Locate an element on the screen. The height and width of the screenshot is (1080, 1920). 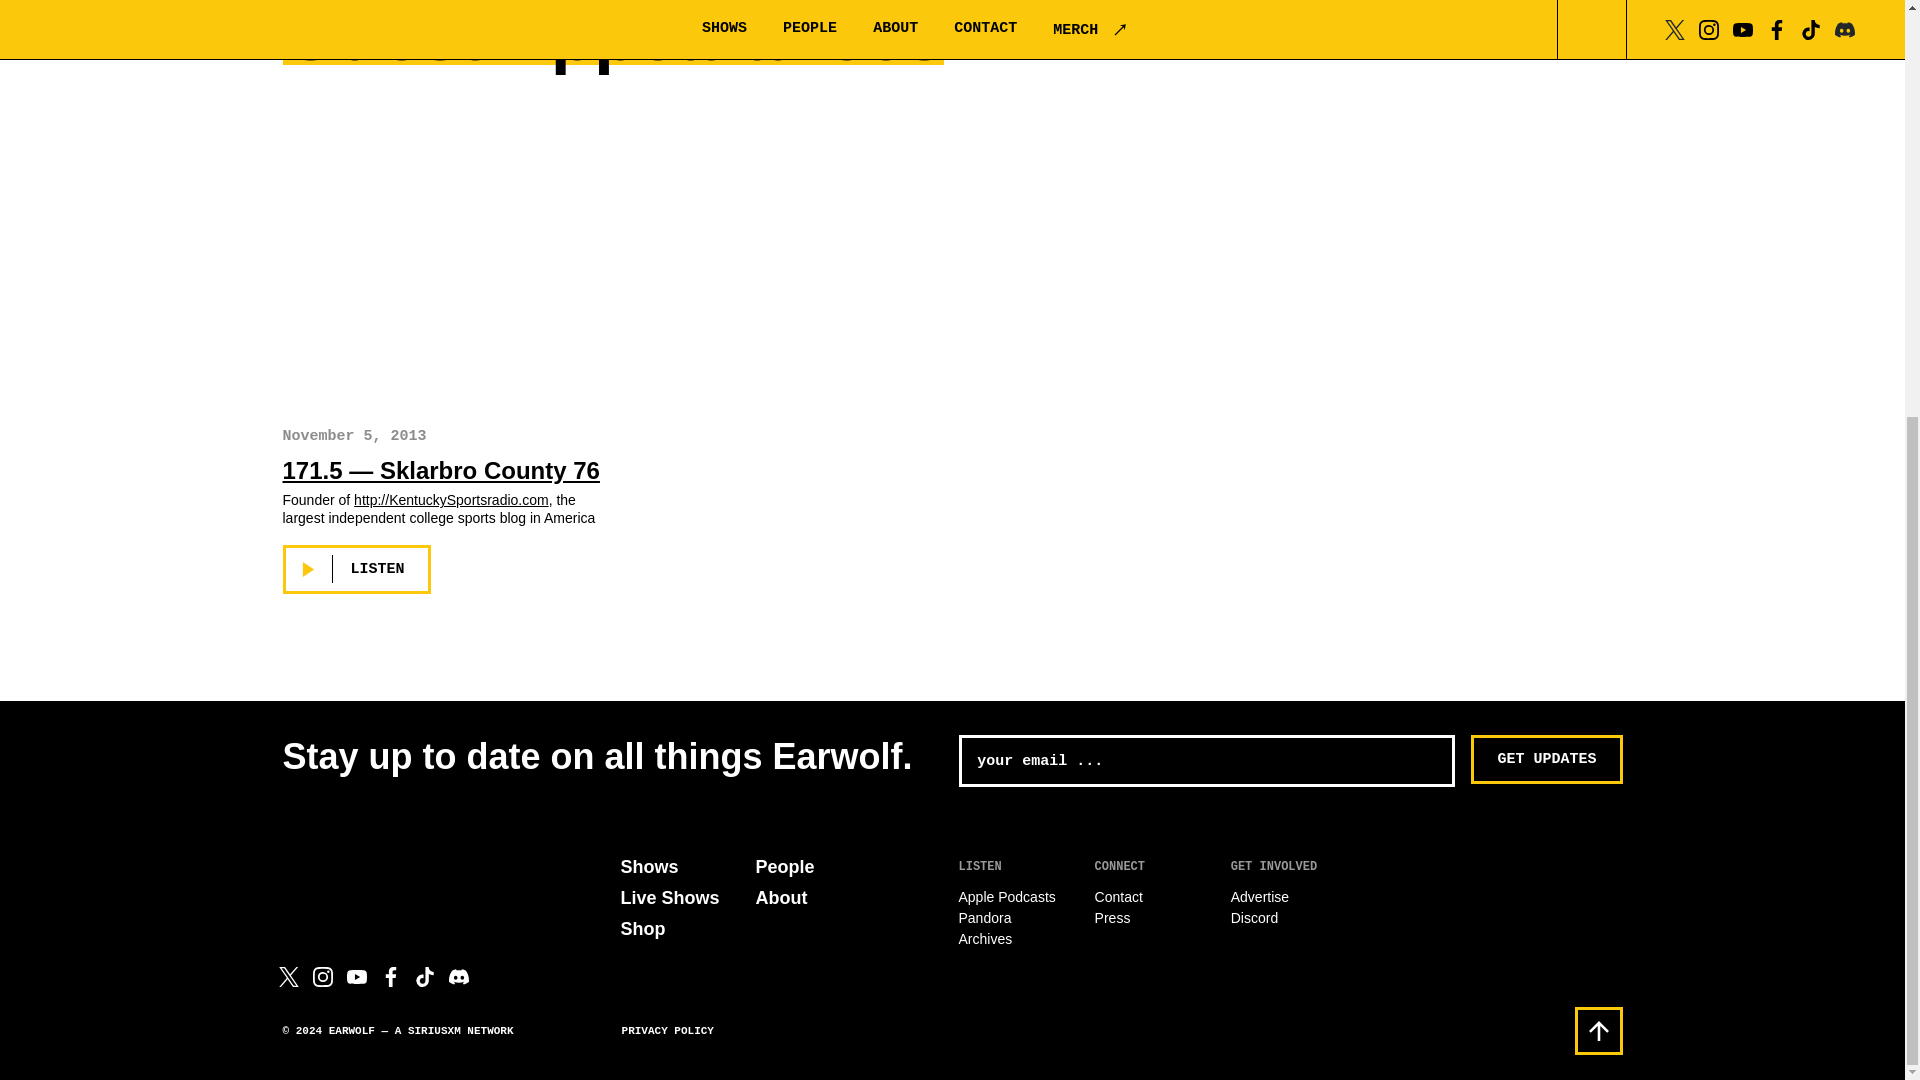
Live Shows is located at coordinates (669, 898).